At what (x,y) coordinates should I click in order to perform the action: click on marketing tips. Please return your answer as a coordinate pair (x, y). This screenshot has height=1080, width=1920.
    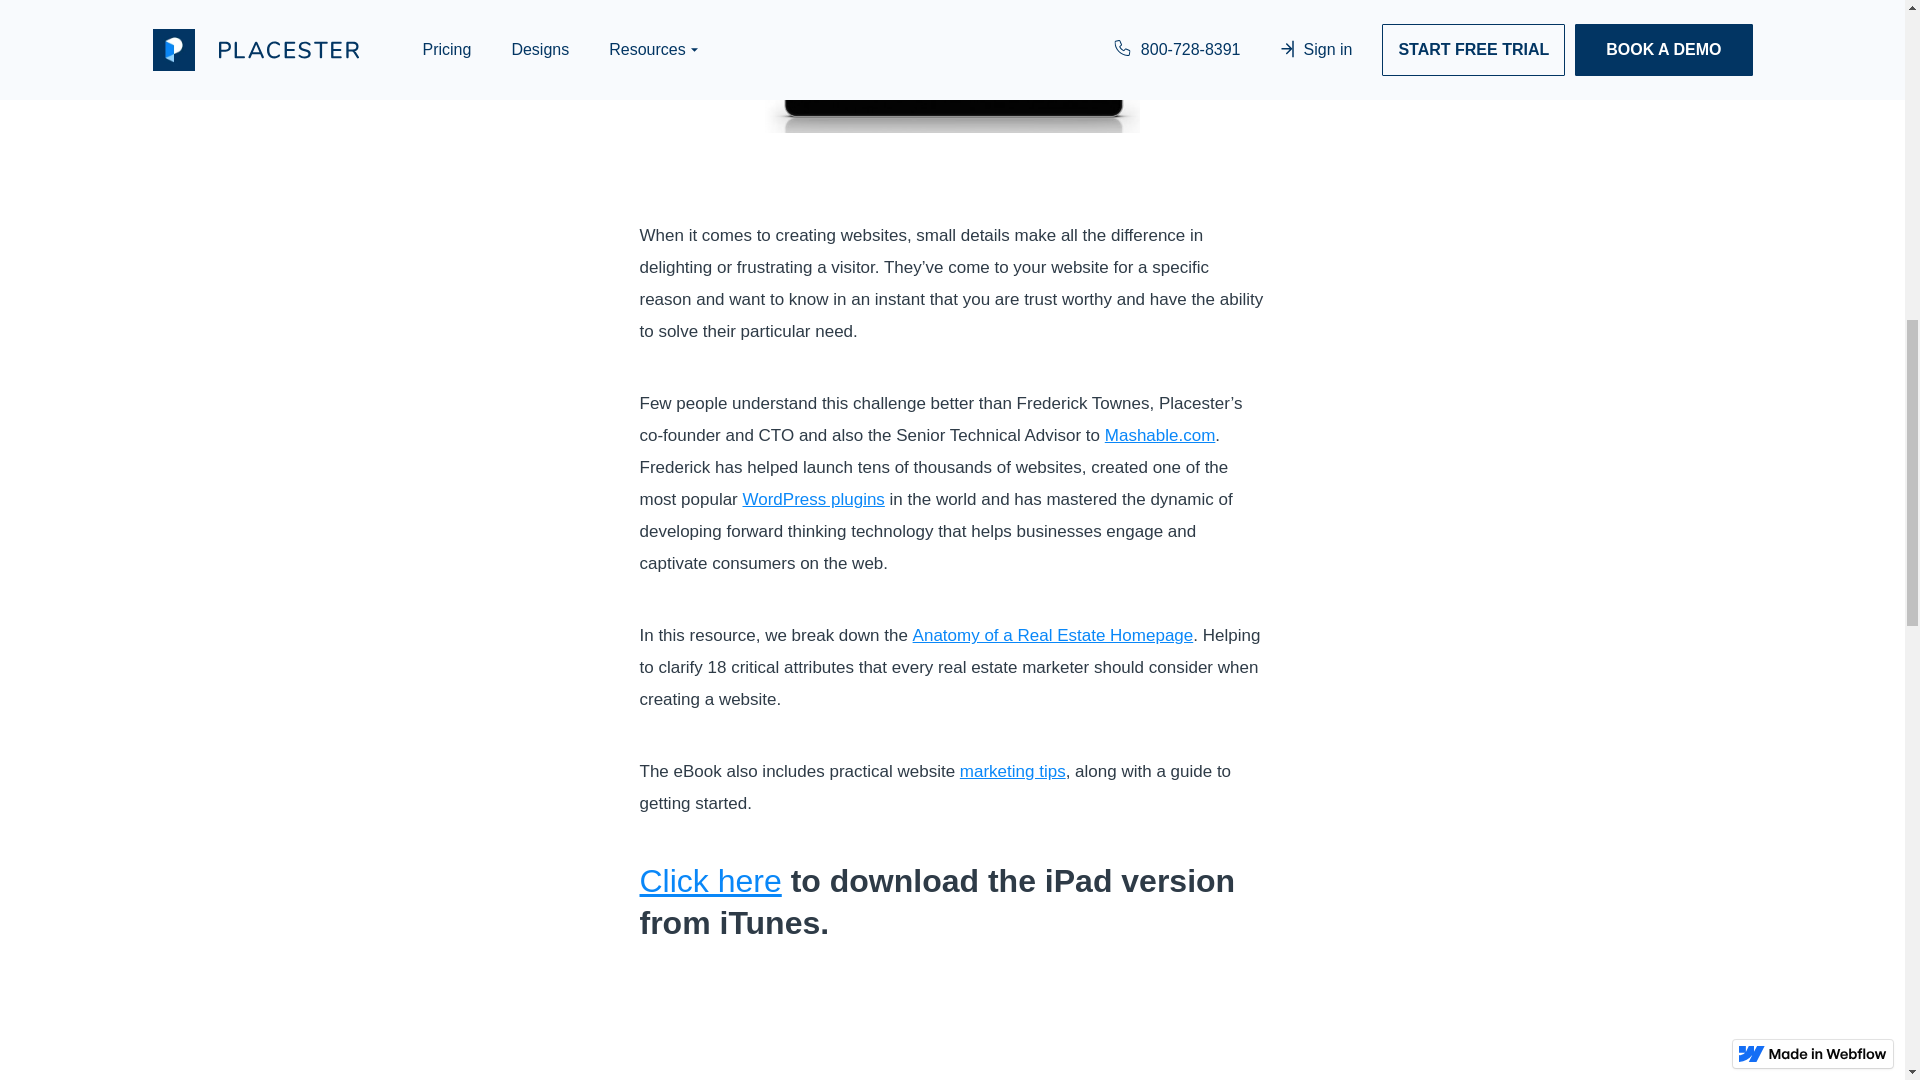
    Looking at the image, I should click on (1012, 771).